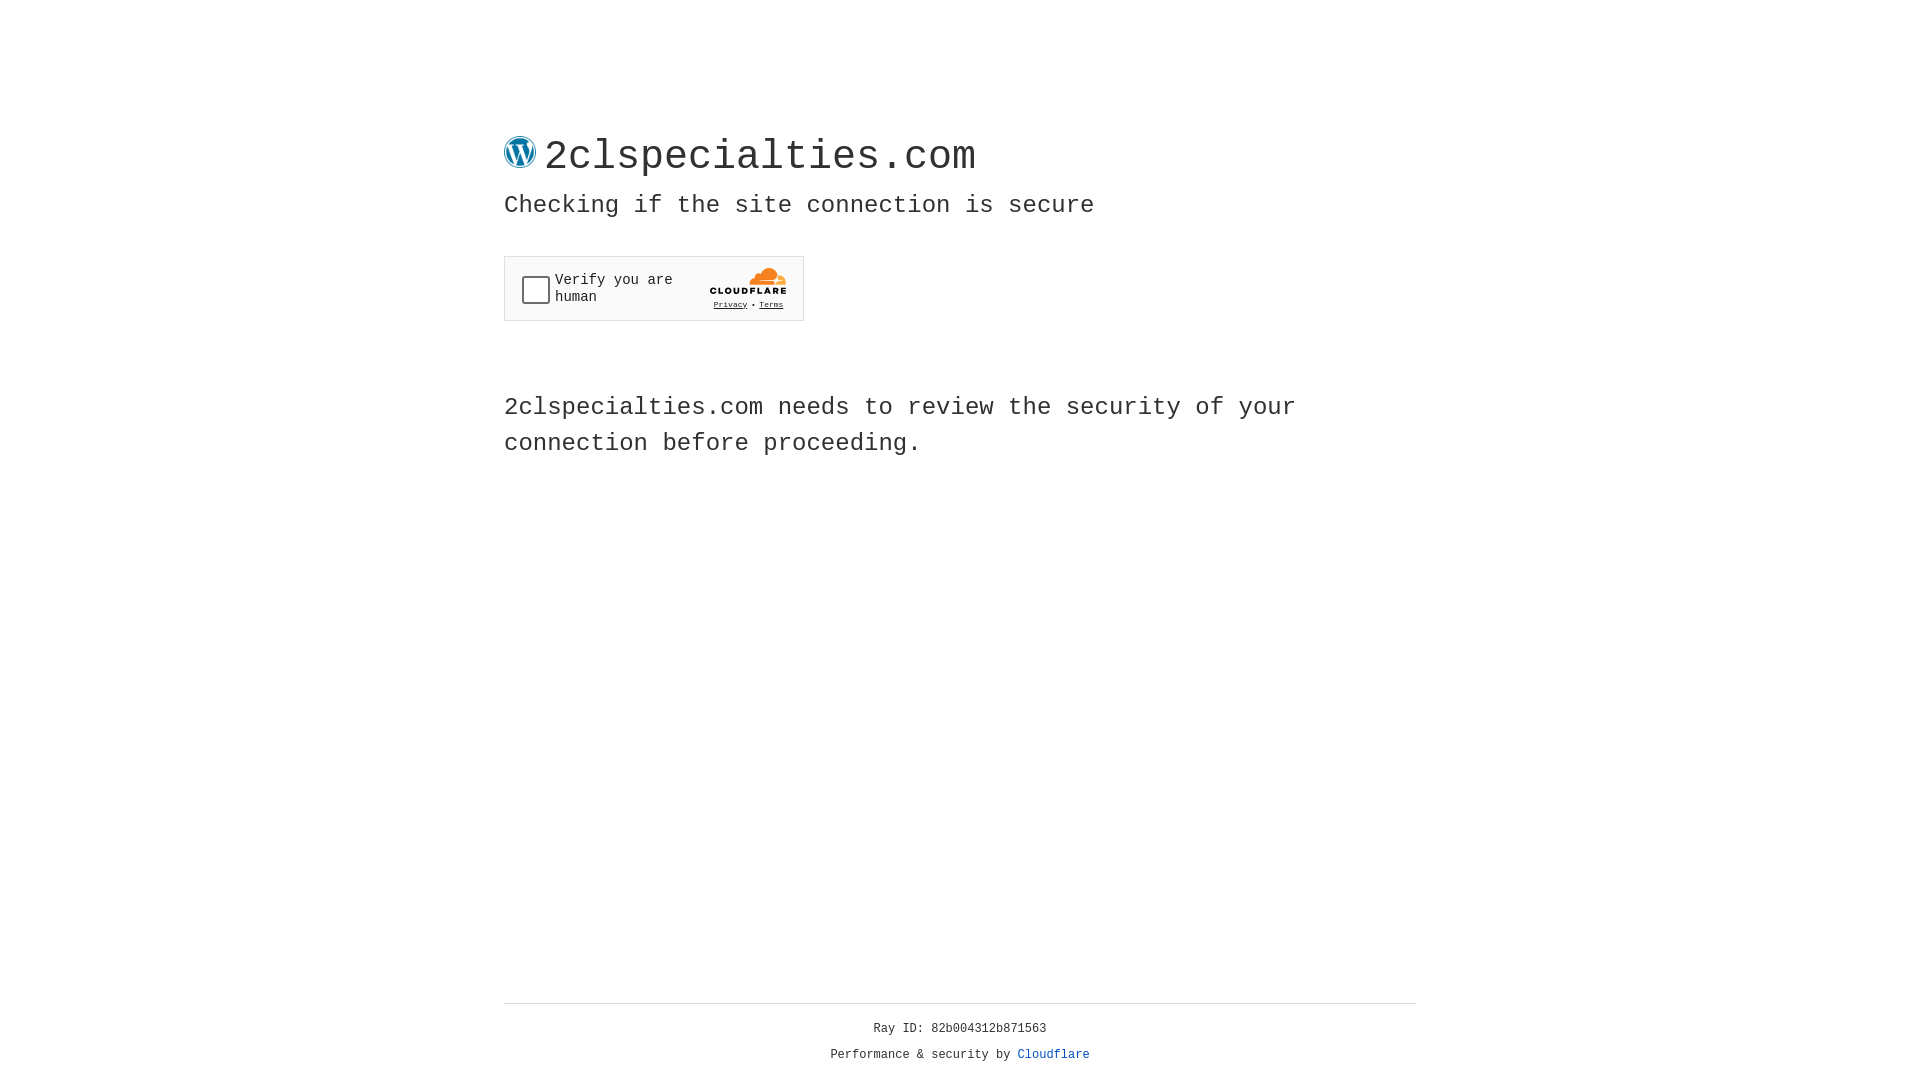 The image size is (1920, 1080). I want to click on Widget containing a Cloudflare security challenge, so click(654, 288).